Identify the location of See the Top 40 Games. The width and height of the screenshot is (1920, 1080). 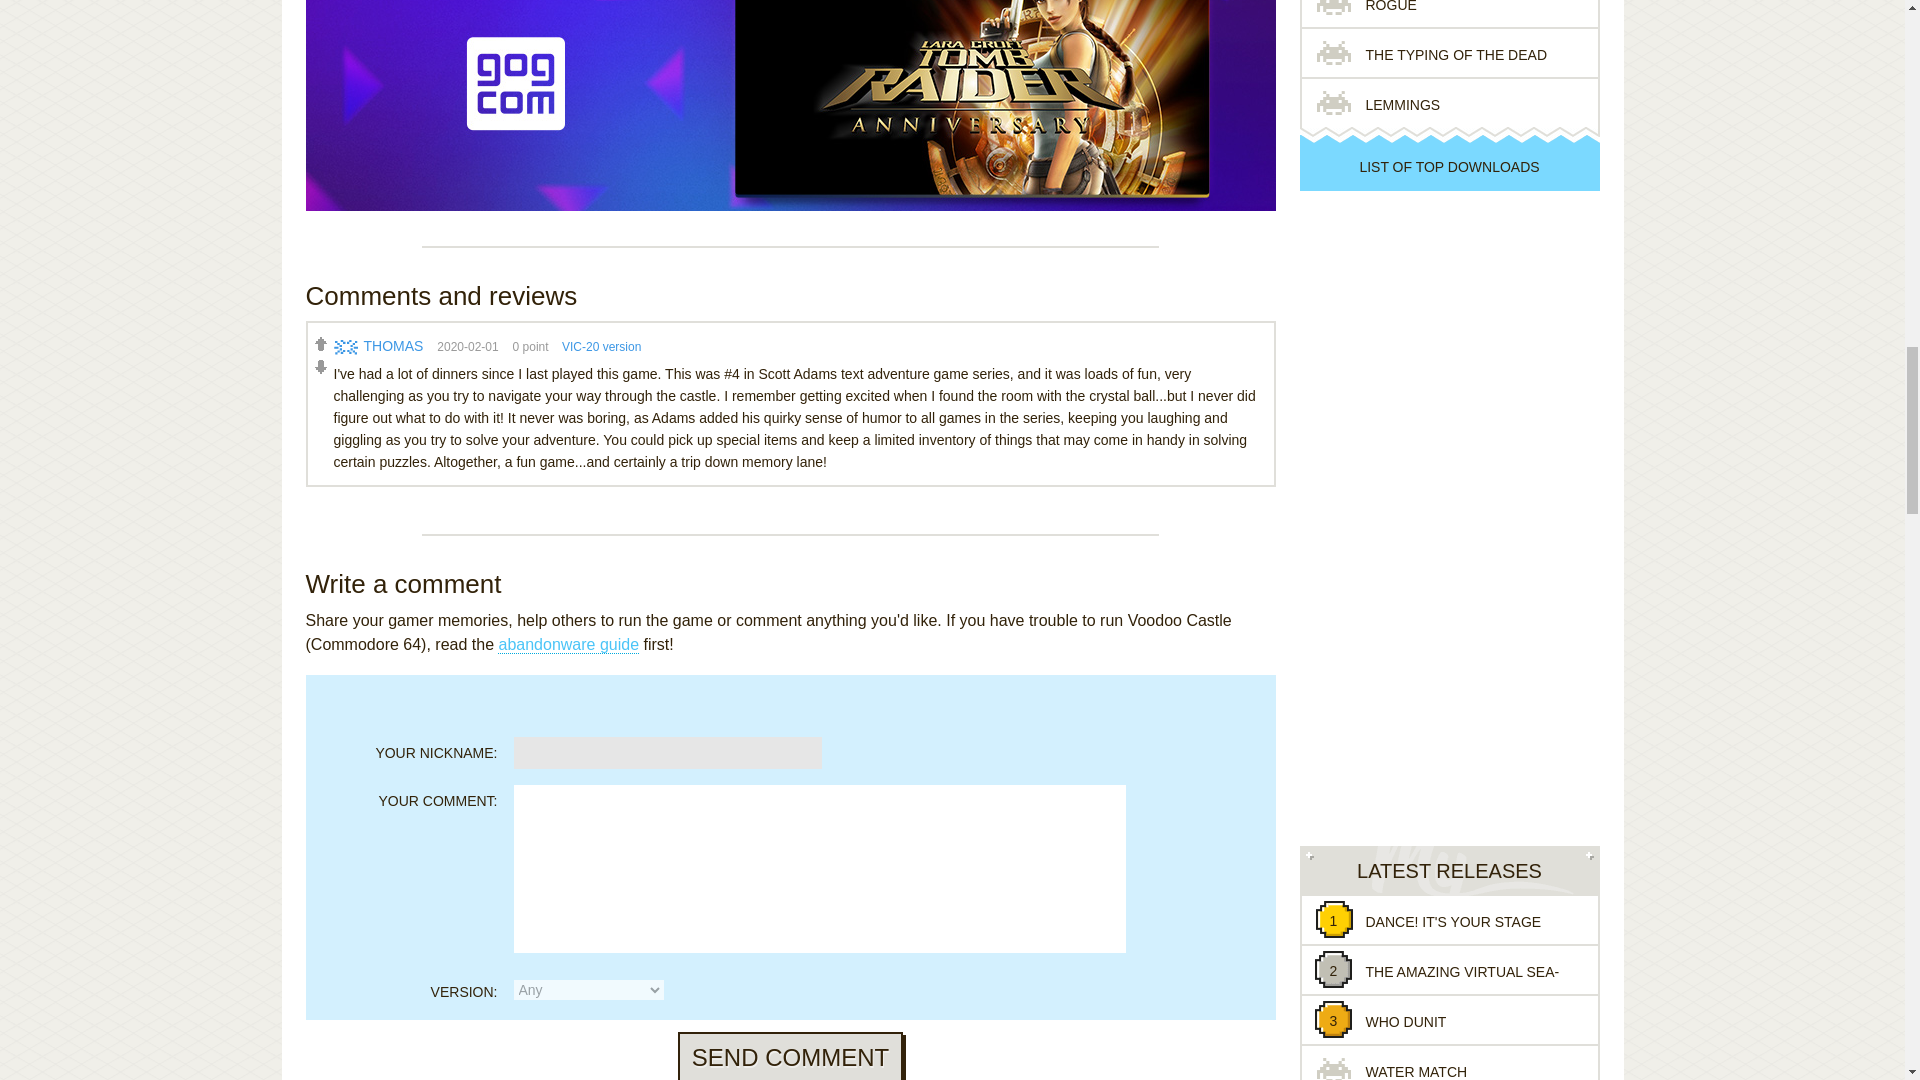
(1449, 166).